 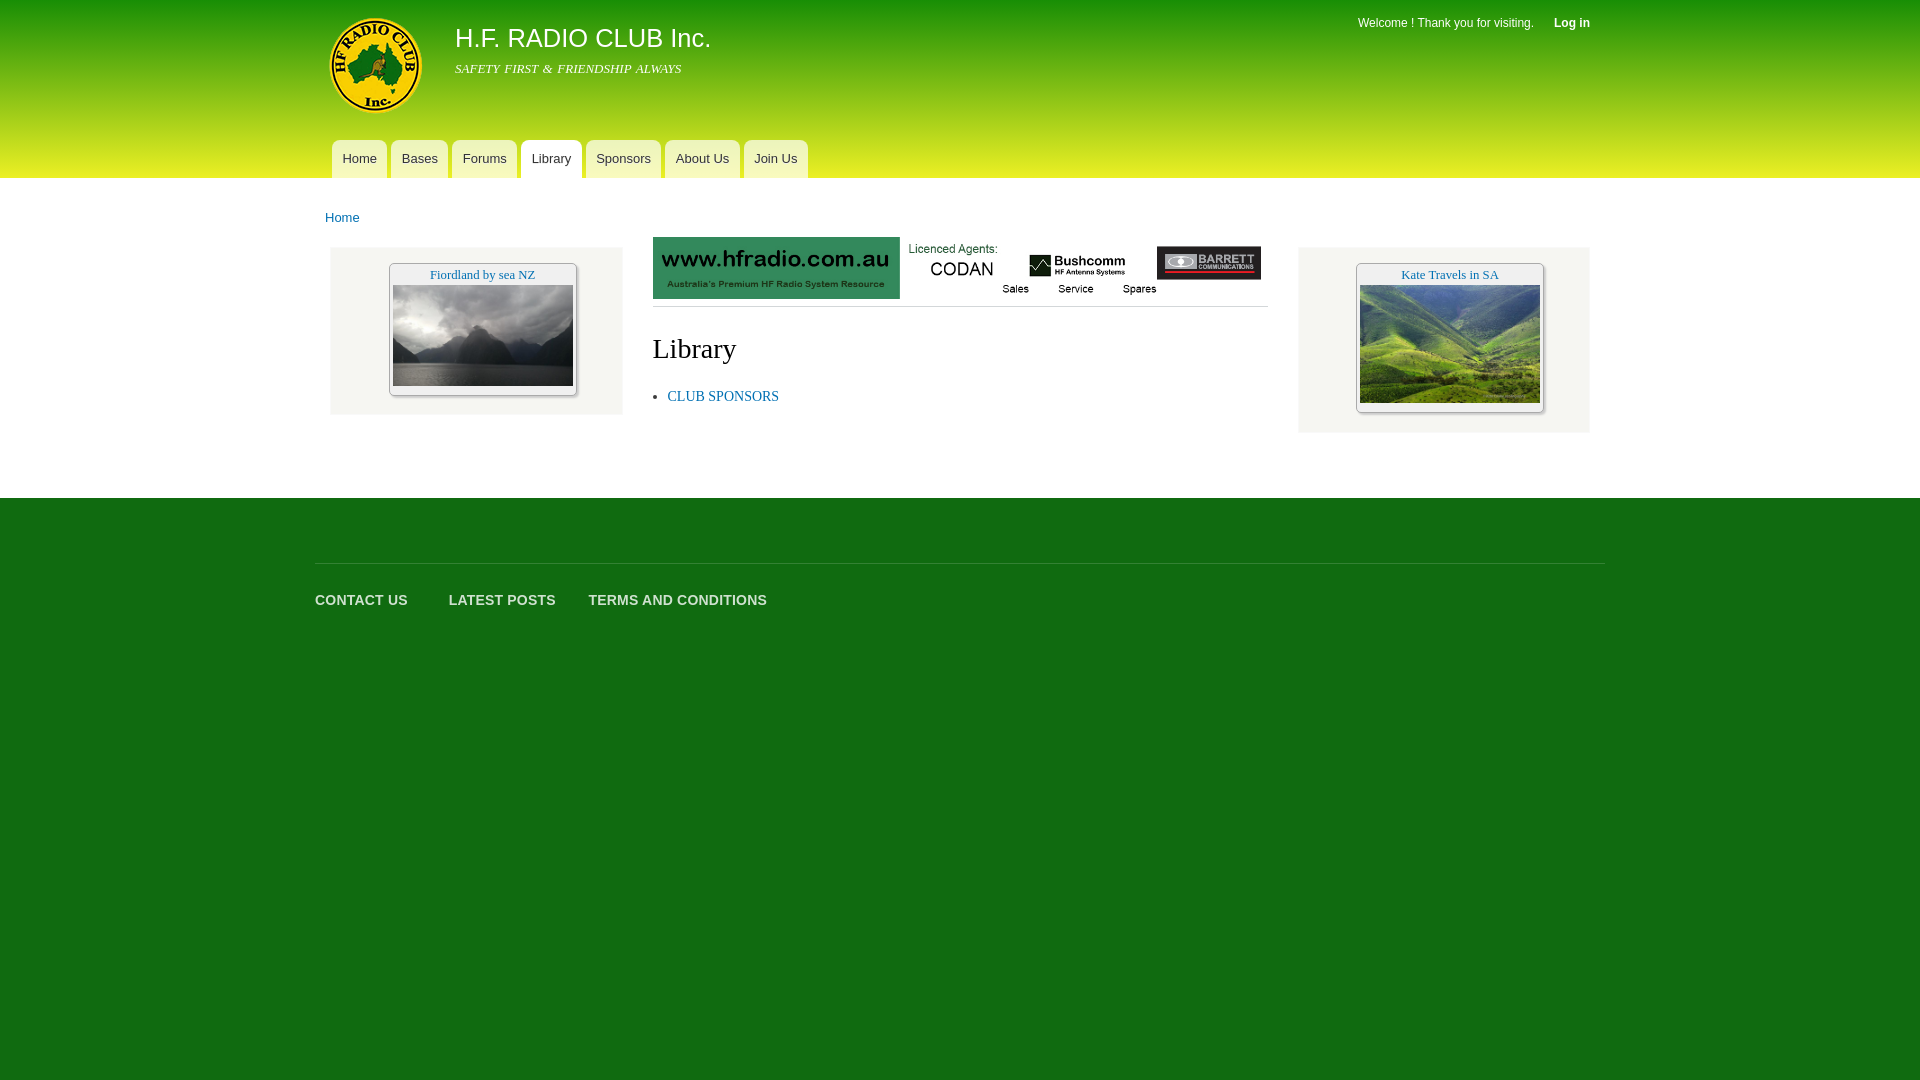 I want to click on CONTACT US , so click(x=364, y=600).